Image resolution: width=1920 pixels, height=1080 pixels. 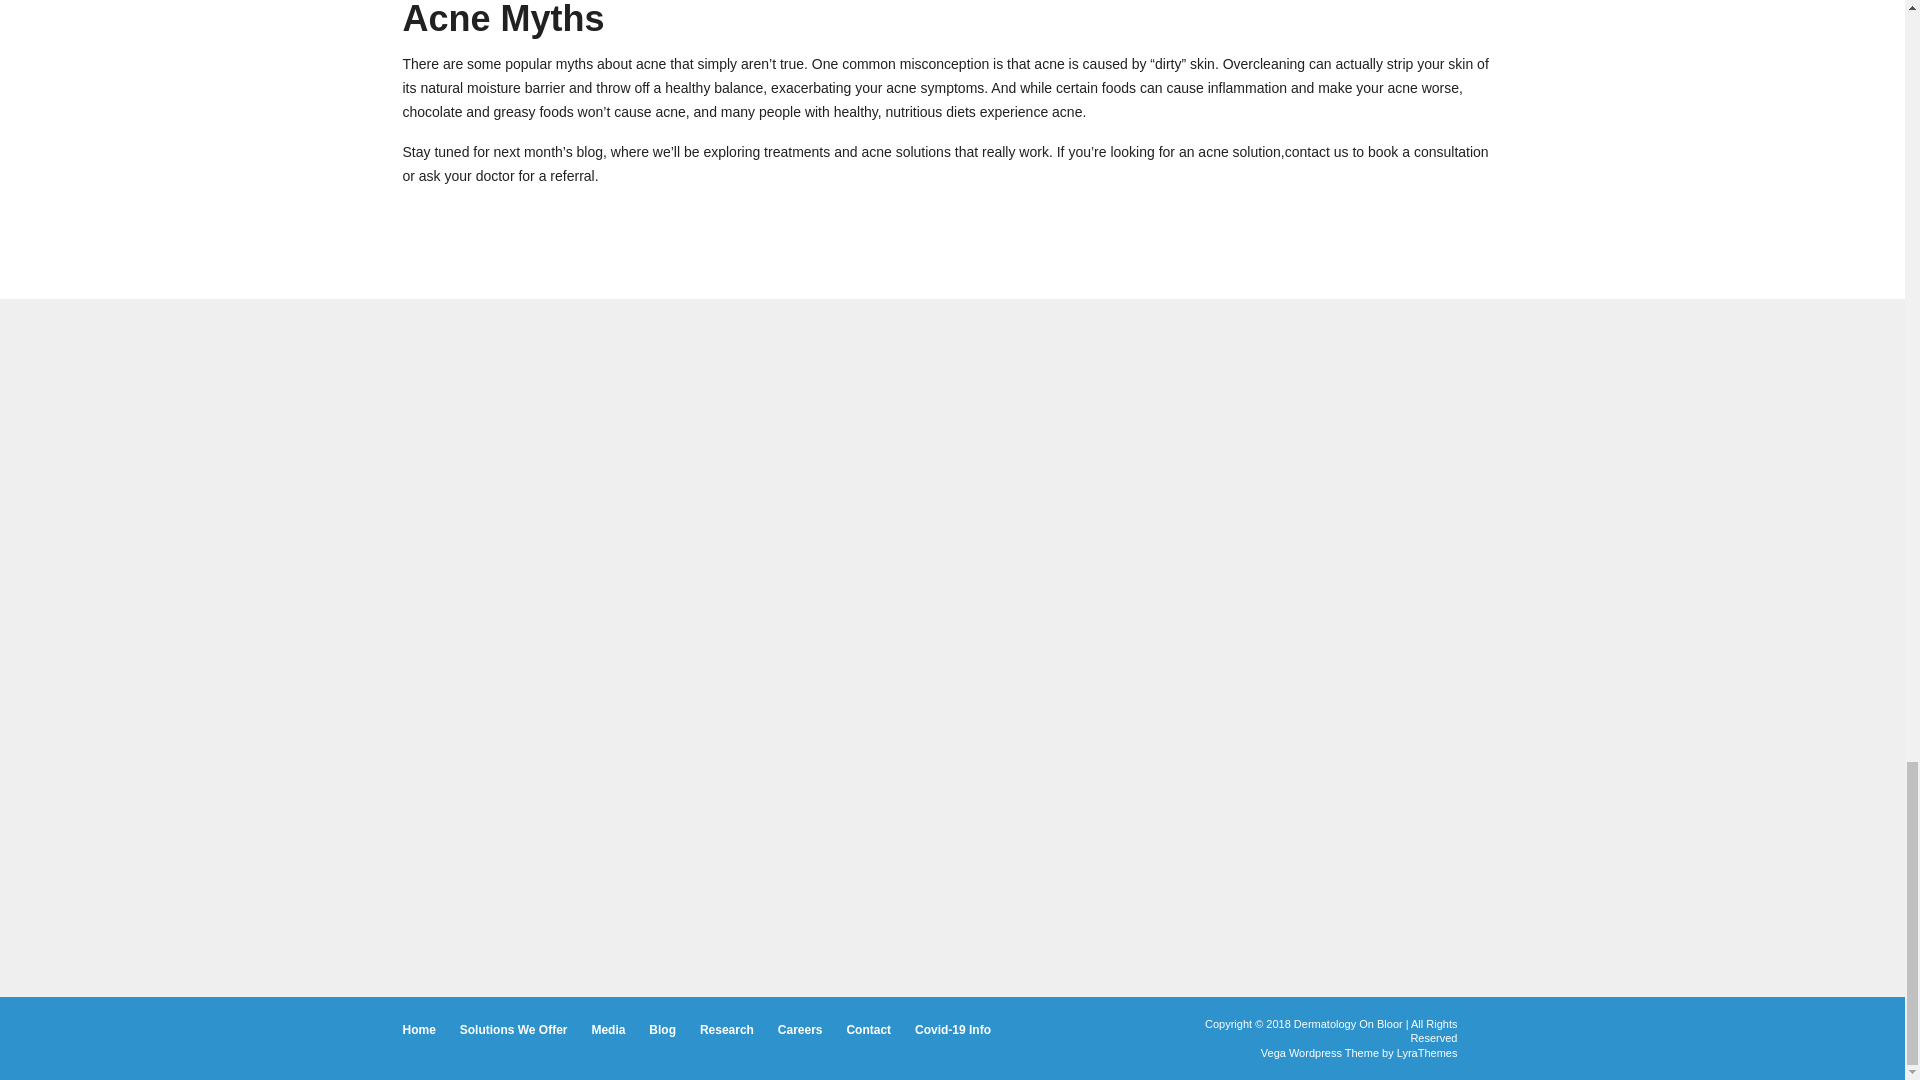 I want to click on Solutions We Offer, so click(x=514, y=1030).